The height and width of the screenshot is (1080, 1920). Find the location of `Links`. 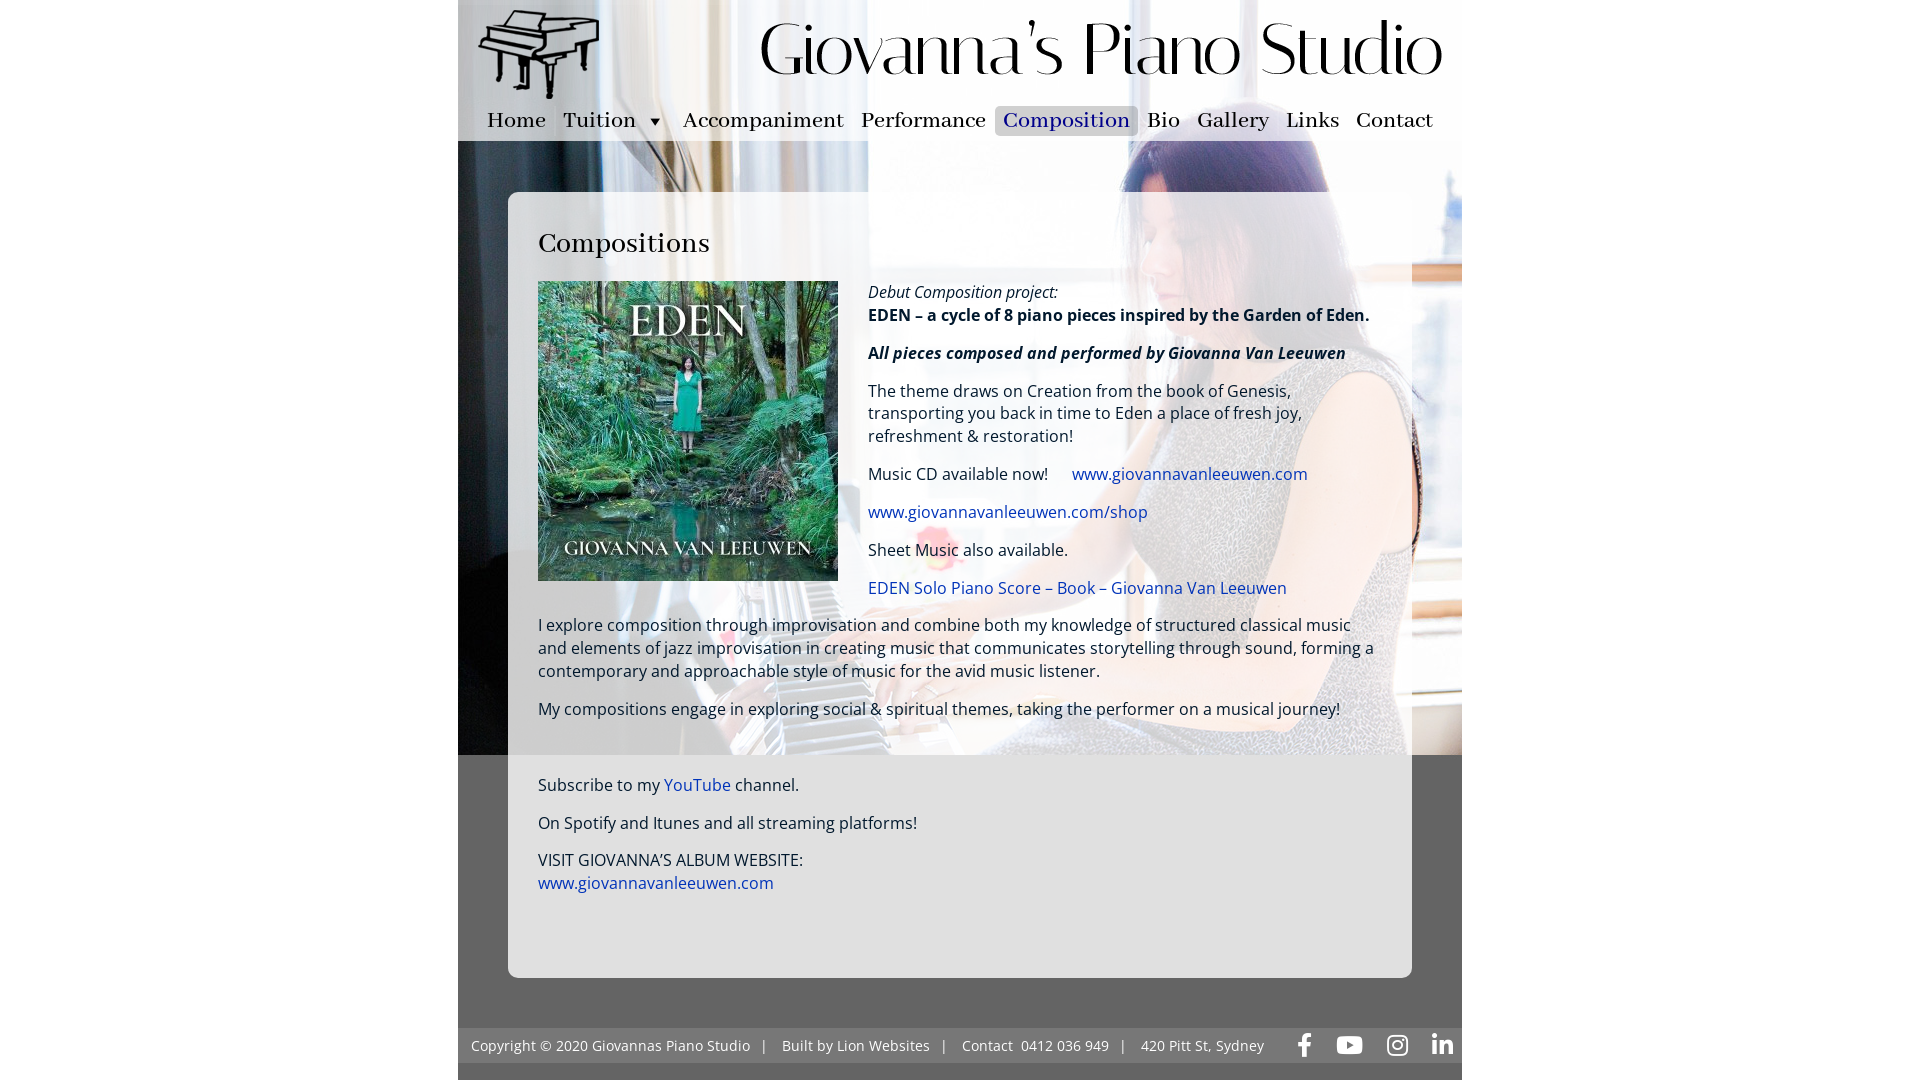

Links is located at coordinates (1312, 121).